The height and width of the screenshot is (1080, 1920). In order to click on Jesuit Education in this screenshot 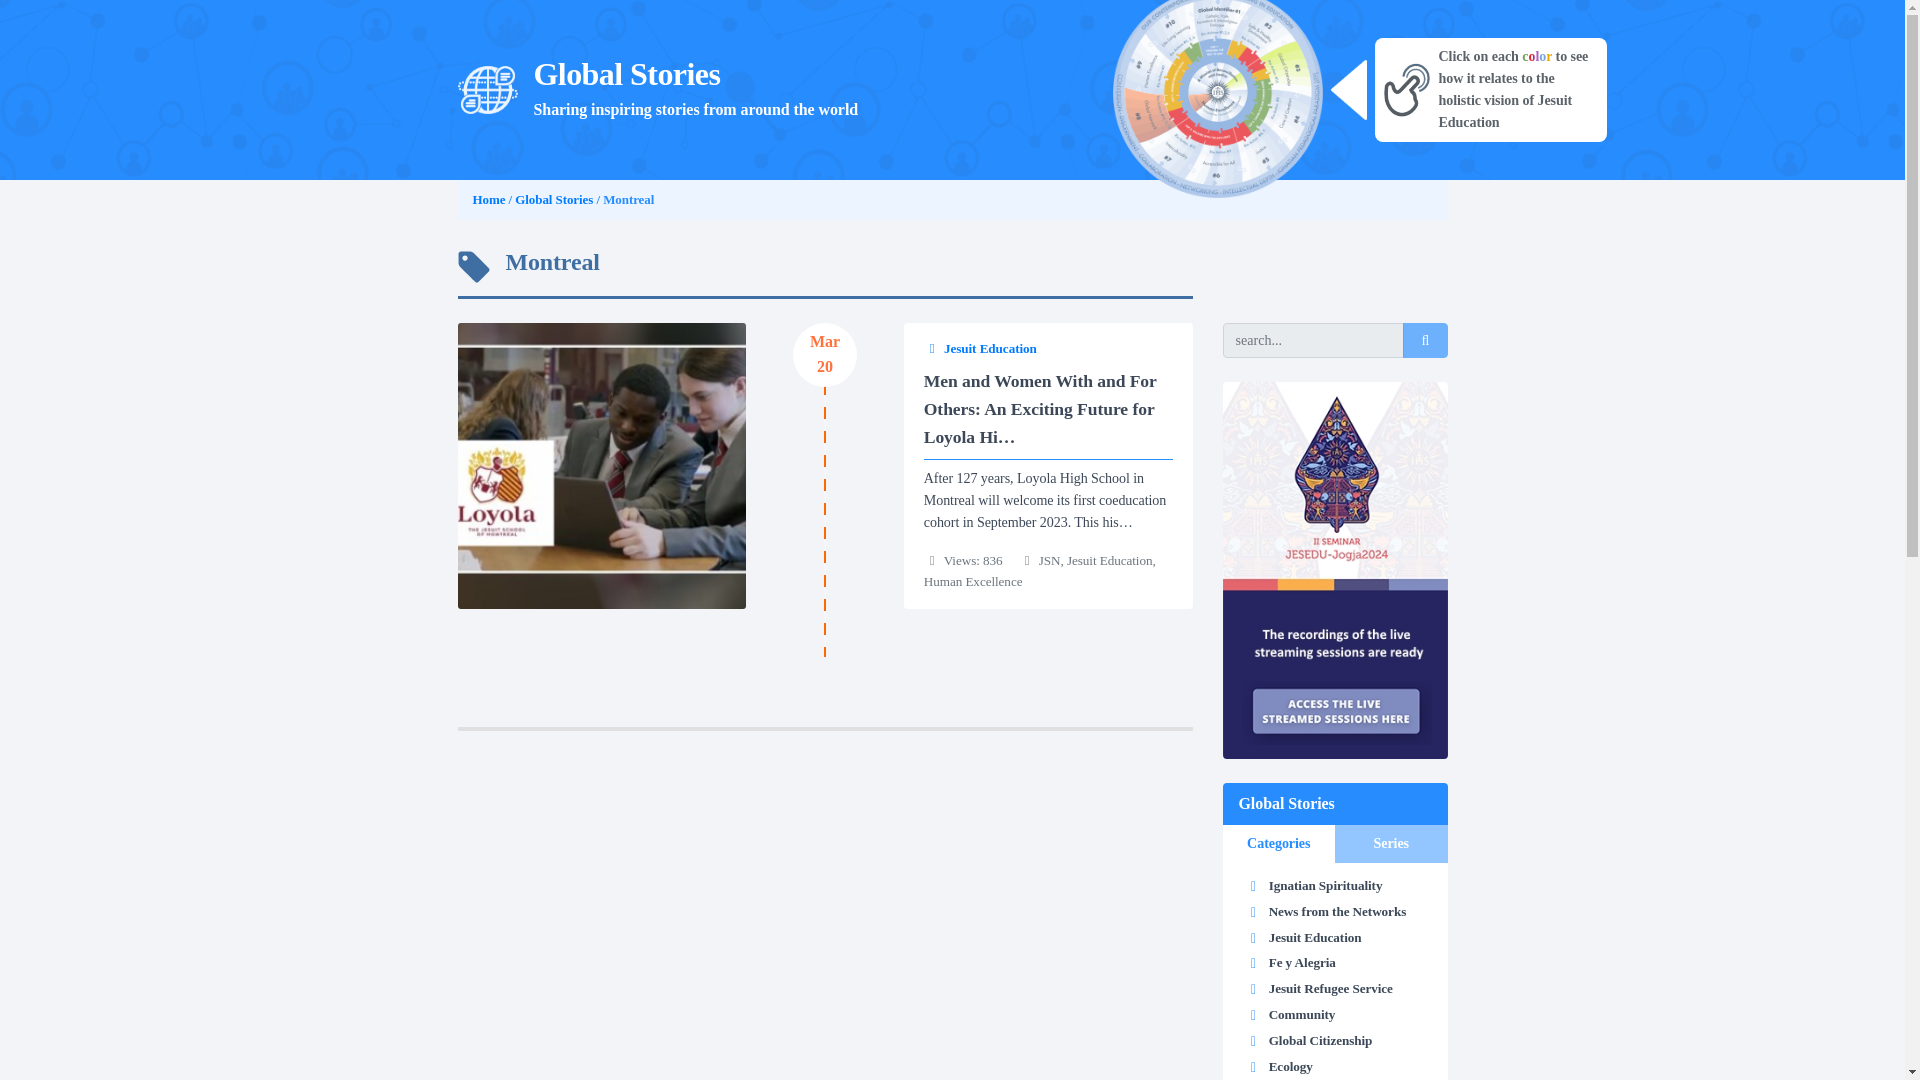, I will do `click(1315, 937)`.